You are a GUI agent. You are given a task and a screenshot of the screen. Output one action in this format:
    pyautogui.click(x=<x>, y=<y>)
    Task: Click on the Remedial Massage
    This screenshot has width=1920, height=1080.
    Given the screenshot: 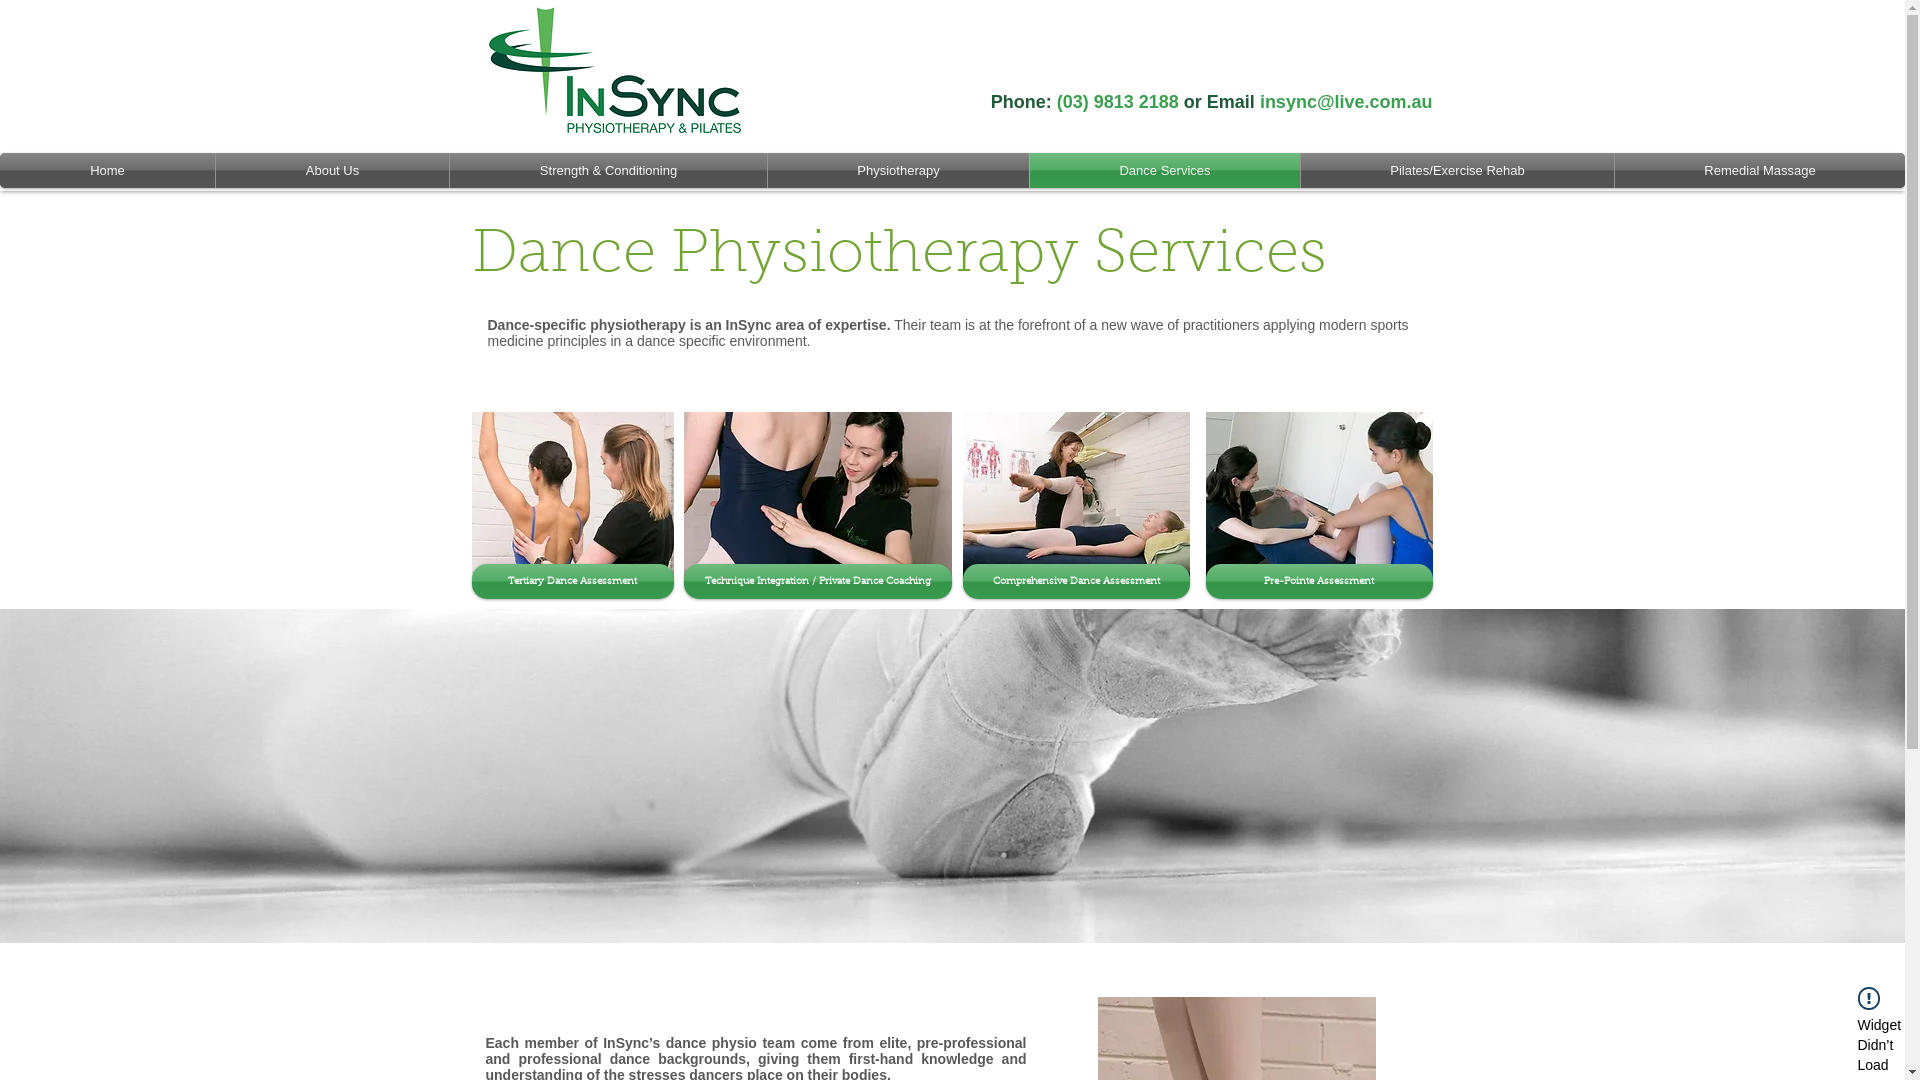 What is the action you would take?
    pyautogui.click(x=1760, y=170)
    